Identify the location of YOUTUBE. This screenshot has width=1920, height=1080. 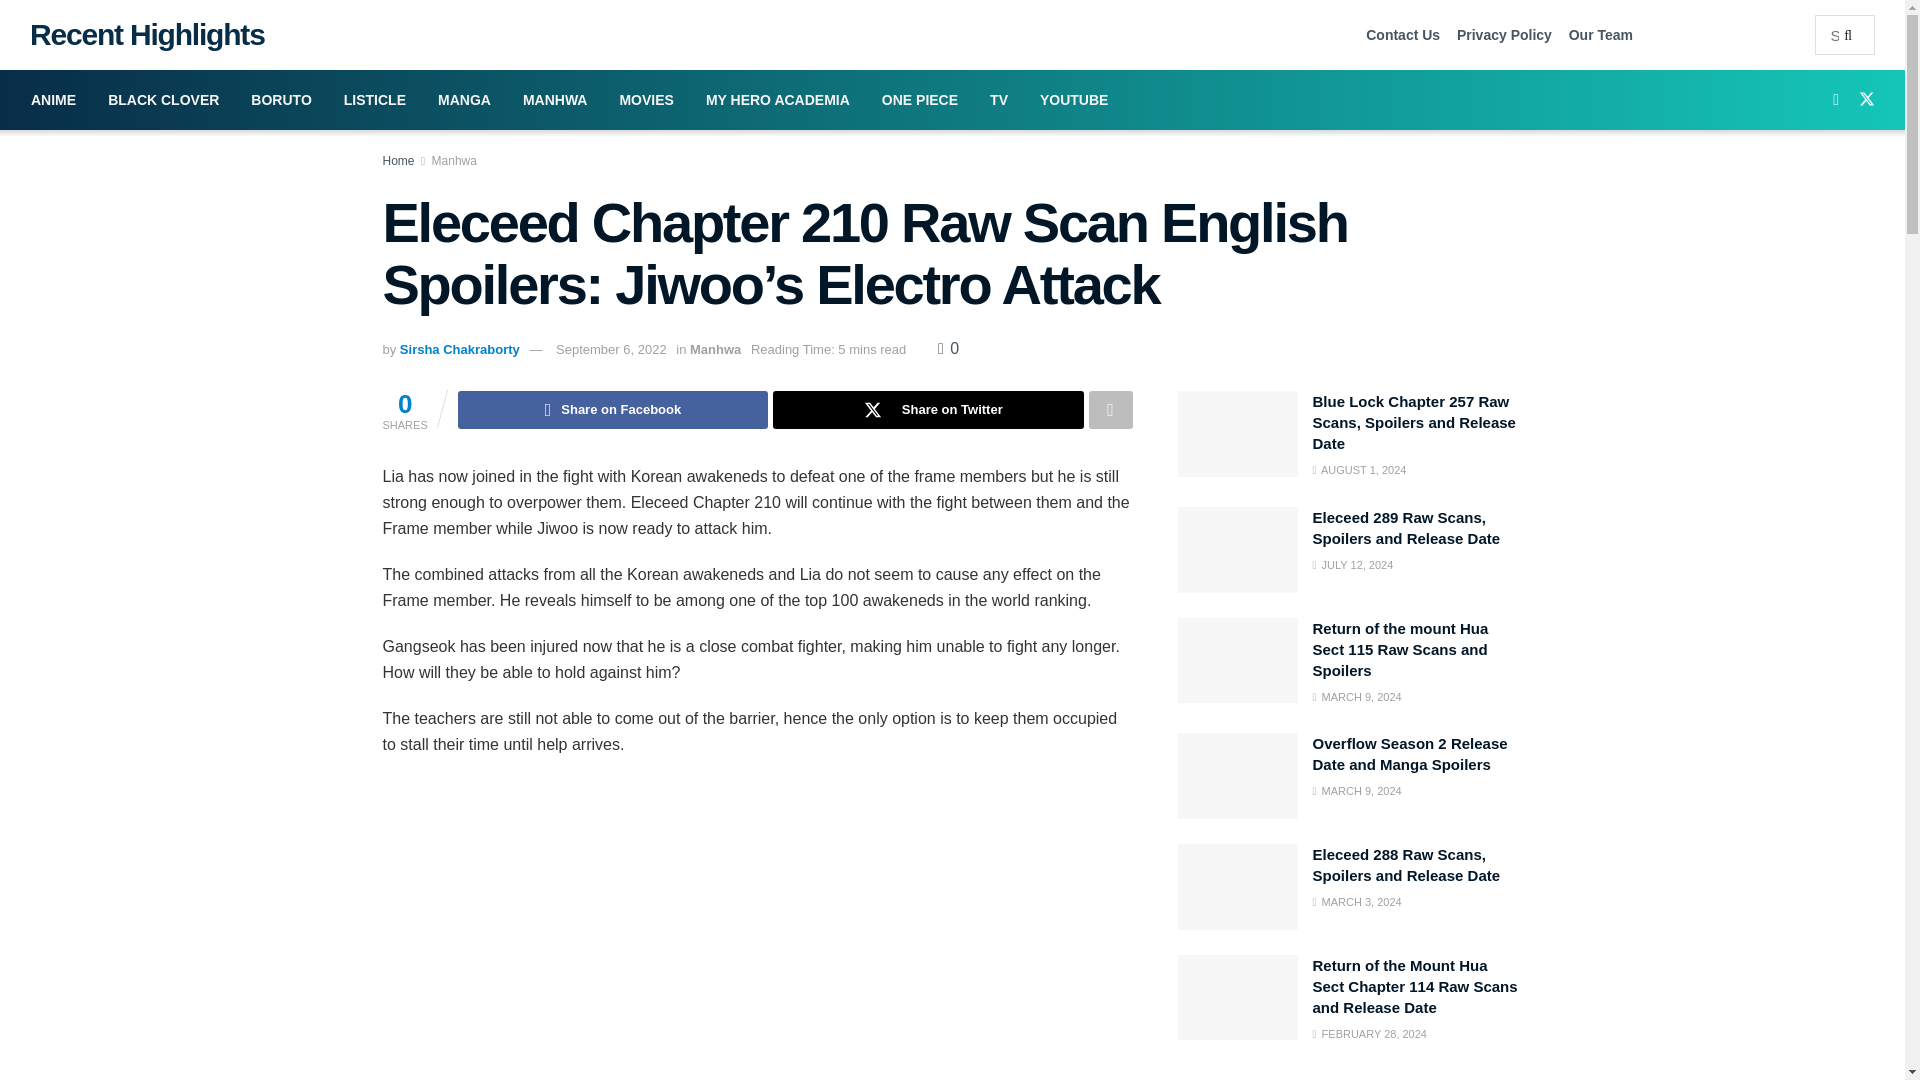
(1073, 100).